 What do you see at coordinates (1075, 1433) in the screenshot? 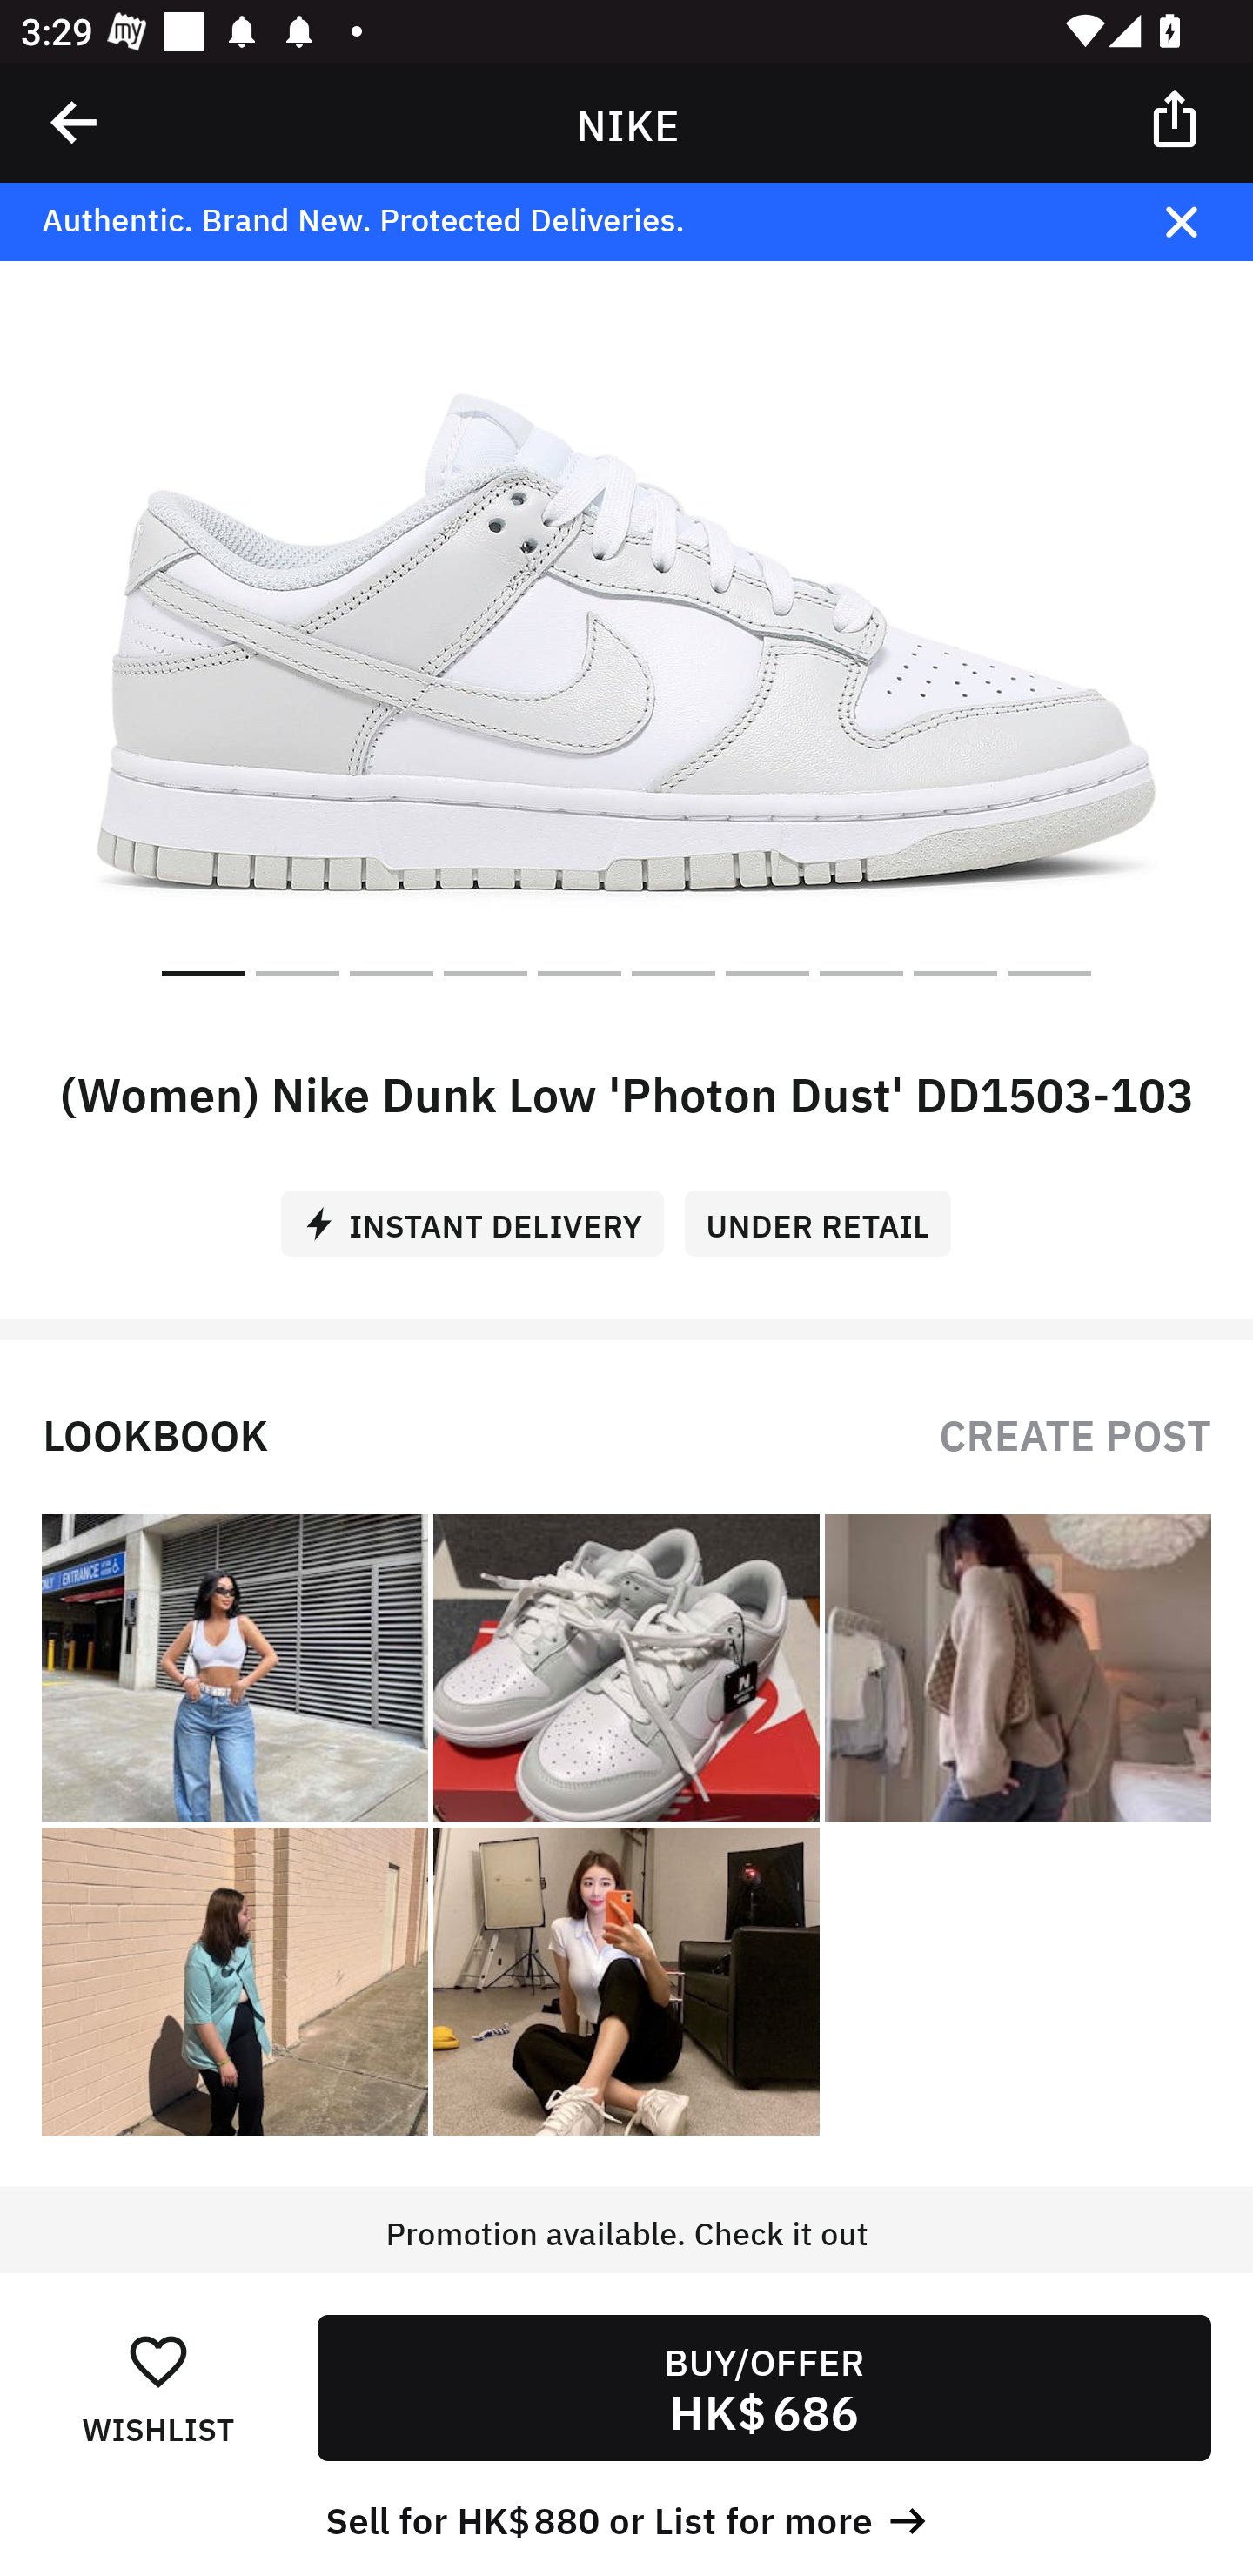
I see `CREATE POST` at bounding box center [1075, 1433].